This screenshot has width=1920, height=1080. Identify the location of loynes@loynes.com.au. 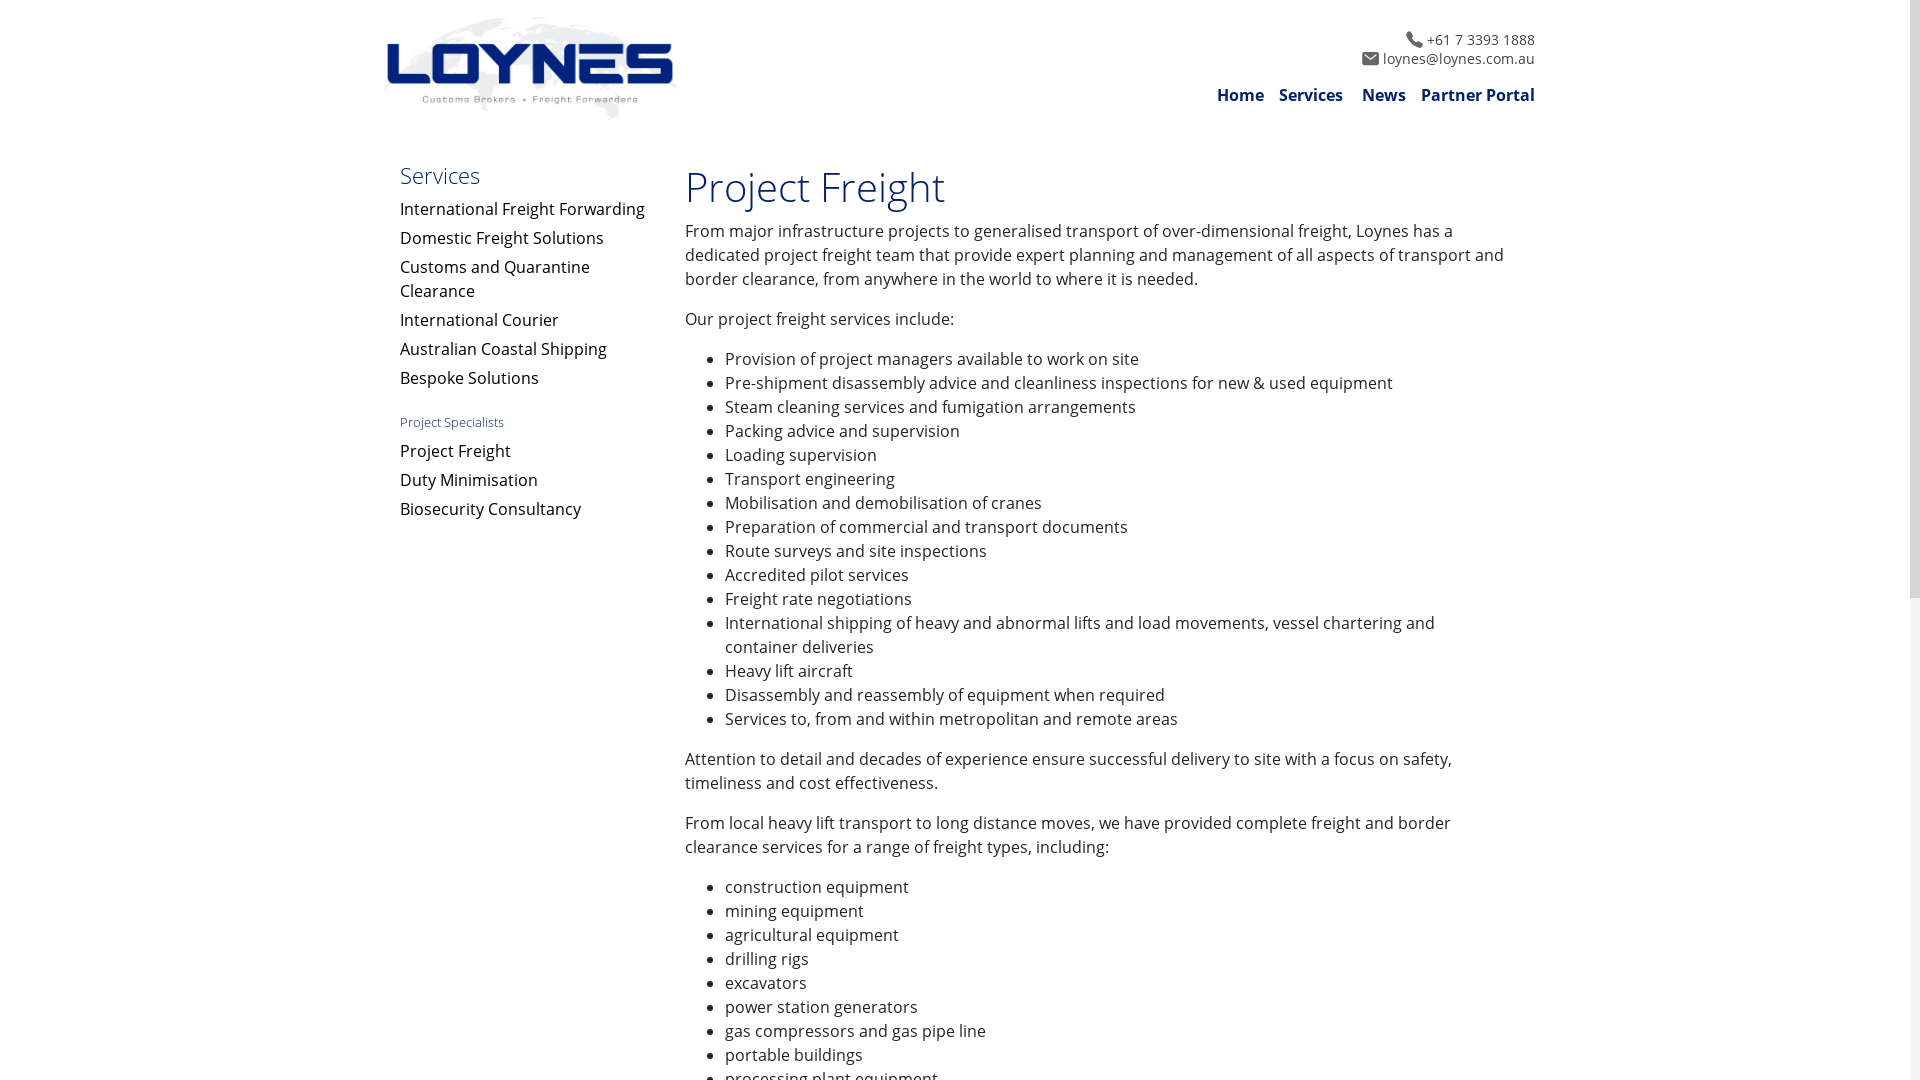
(1383, 58).